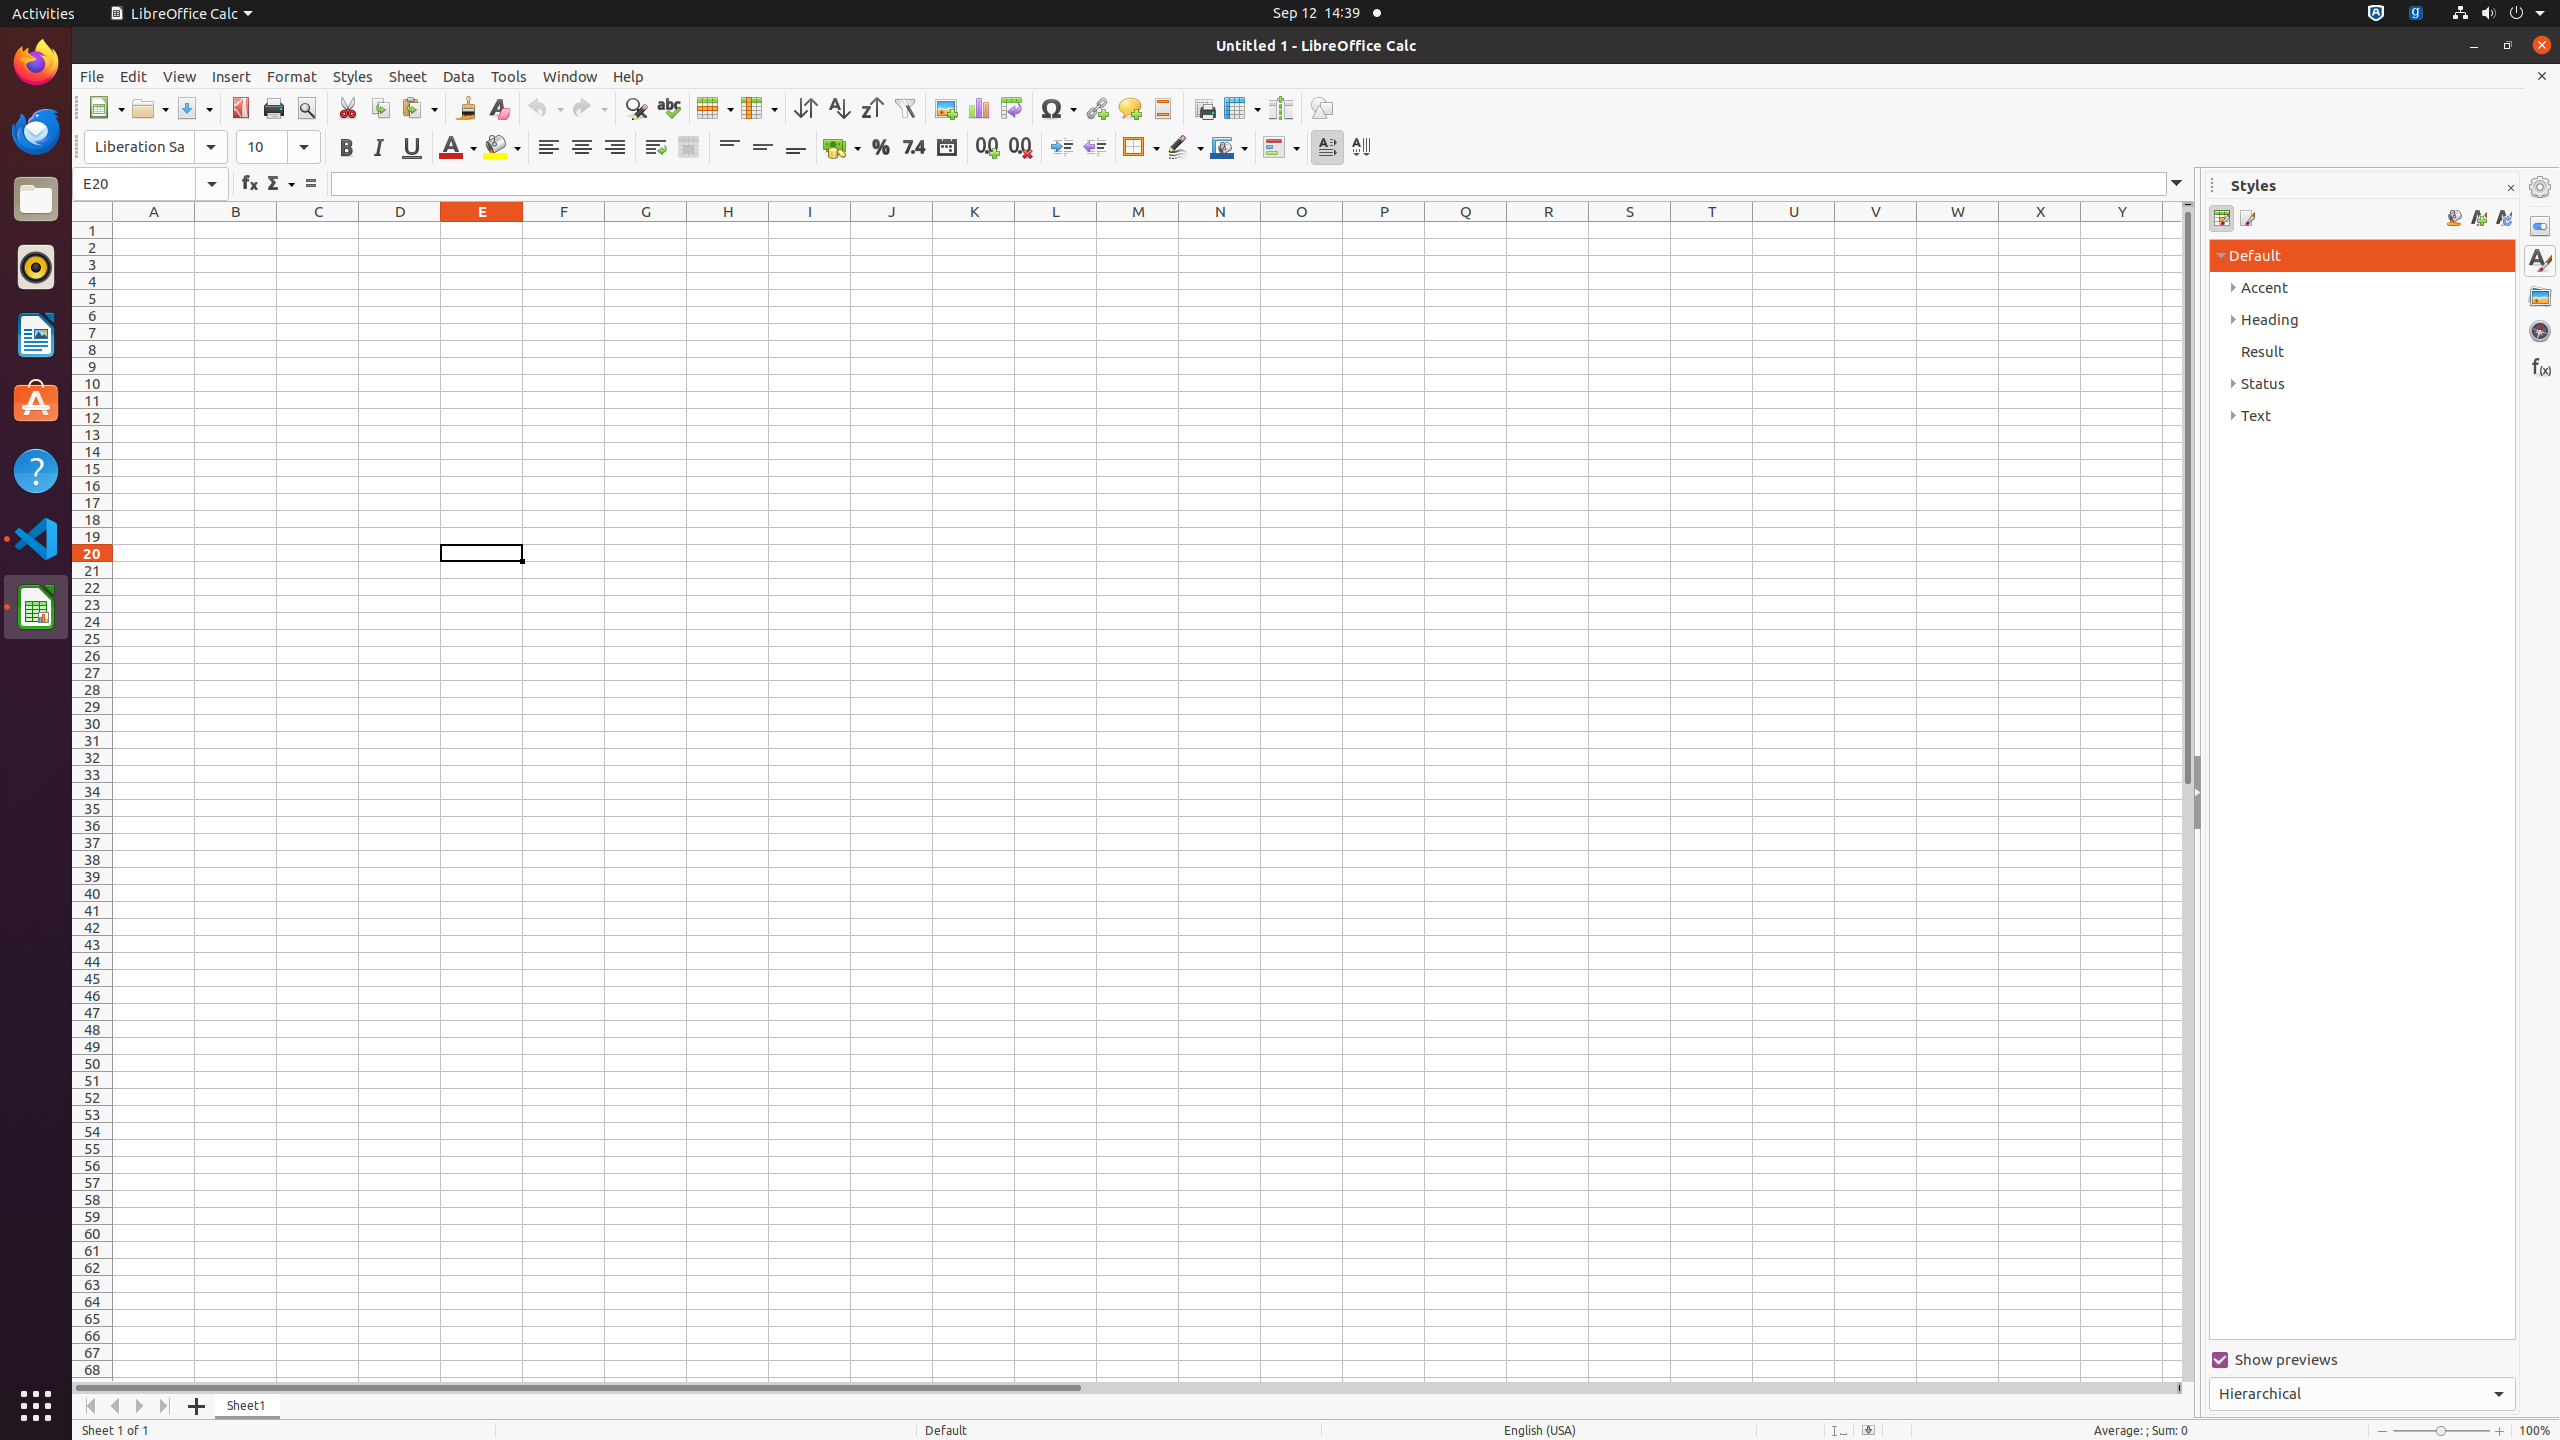 The height and width of the screenshot is (1440, 2560). Describe the element at coordinates (946, 148) in the screenshot. I see `Date` at that location.